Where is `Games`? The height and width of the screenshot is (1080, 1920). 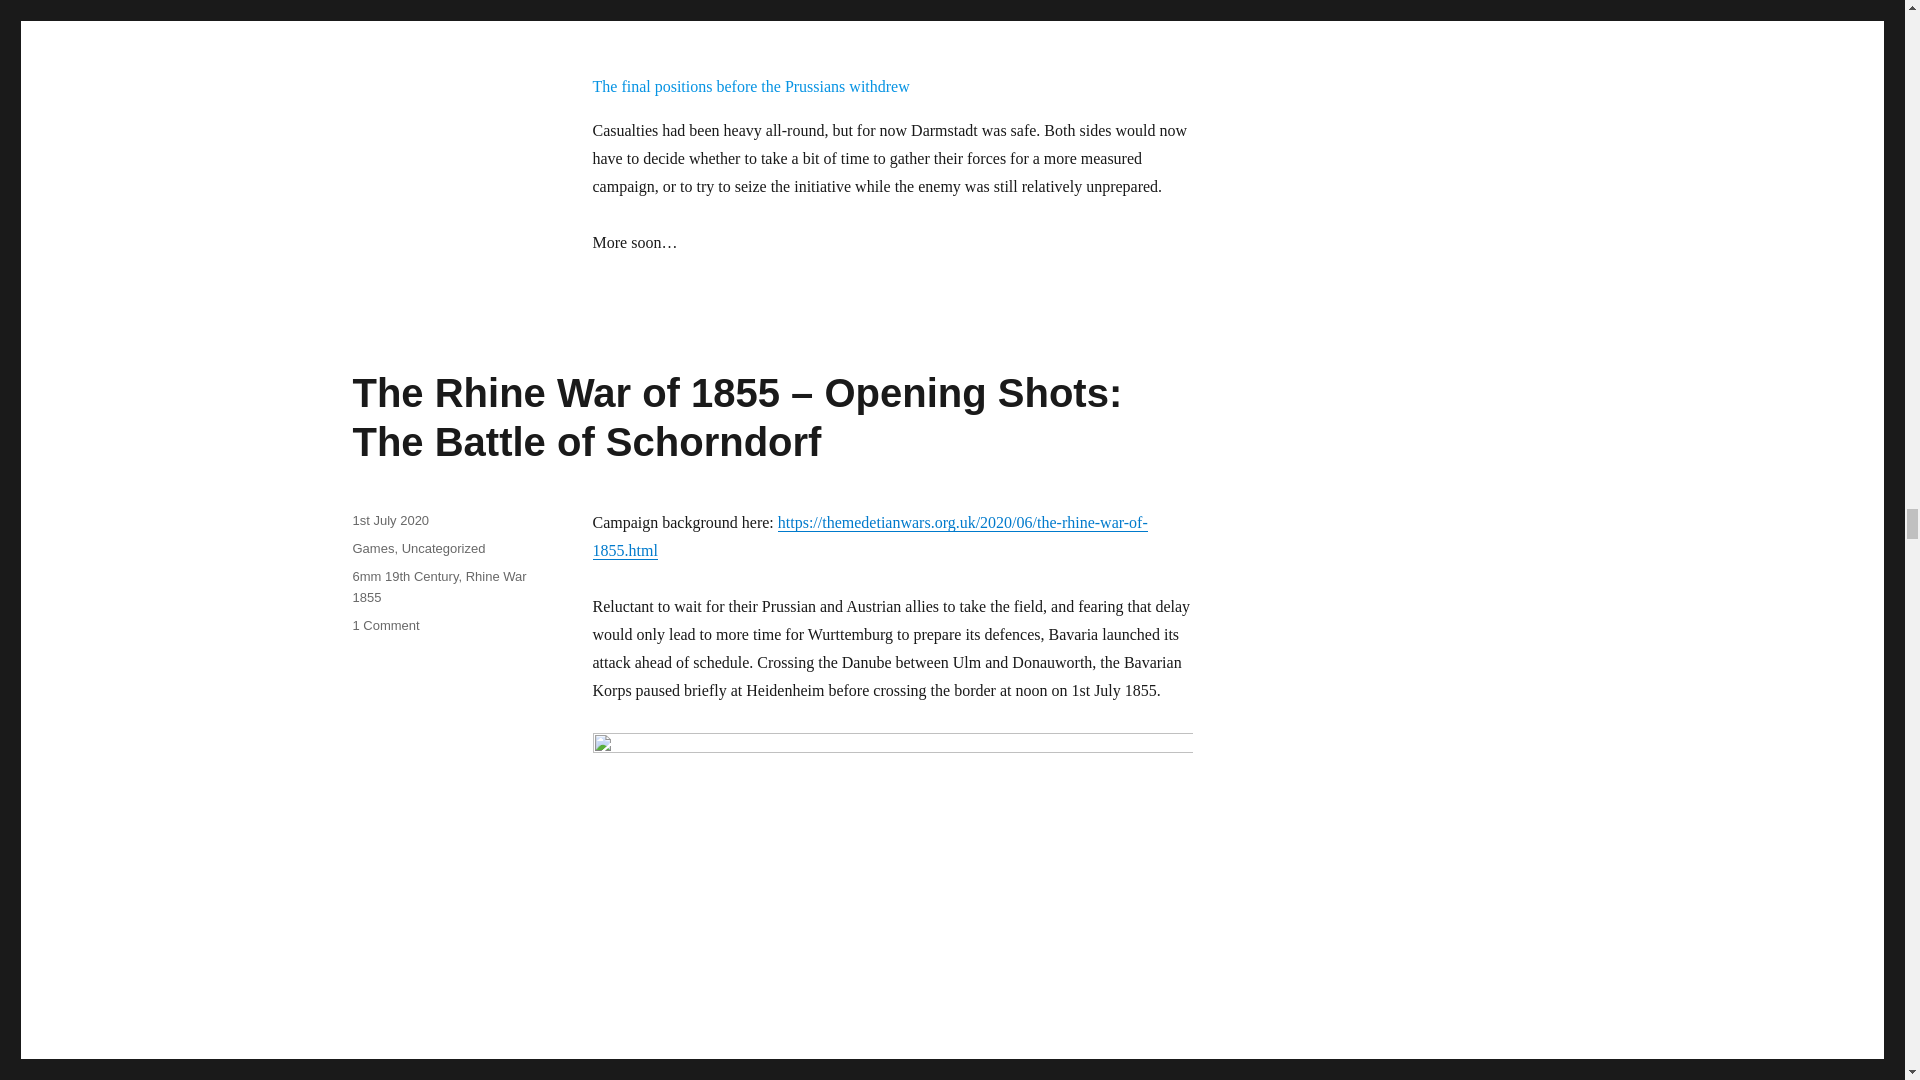
Games is located at coordinates (372, 548).